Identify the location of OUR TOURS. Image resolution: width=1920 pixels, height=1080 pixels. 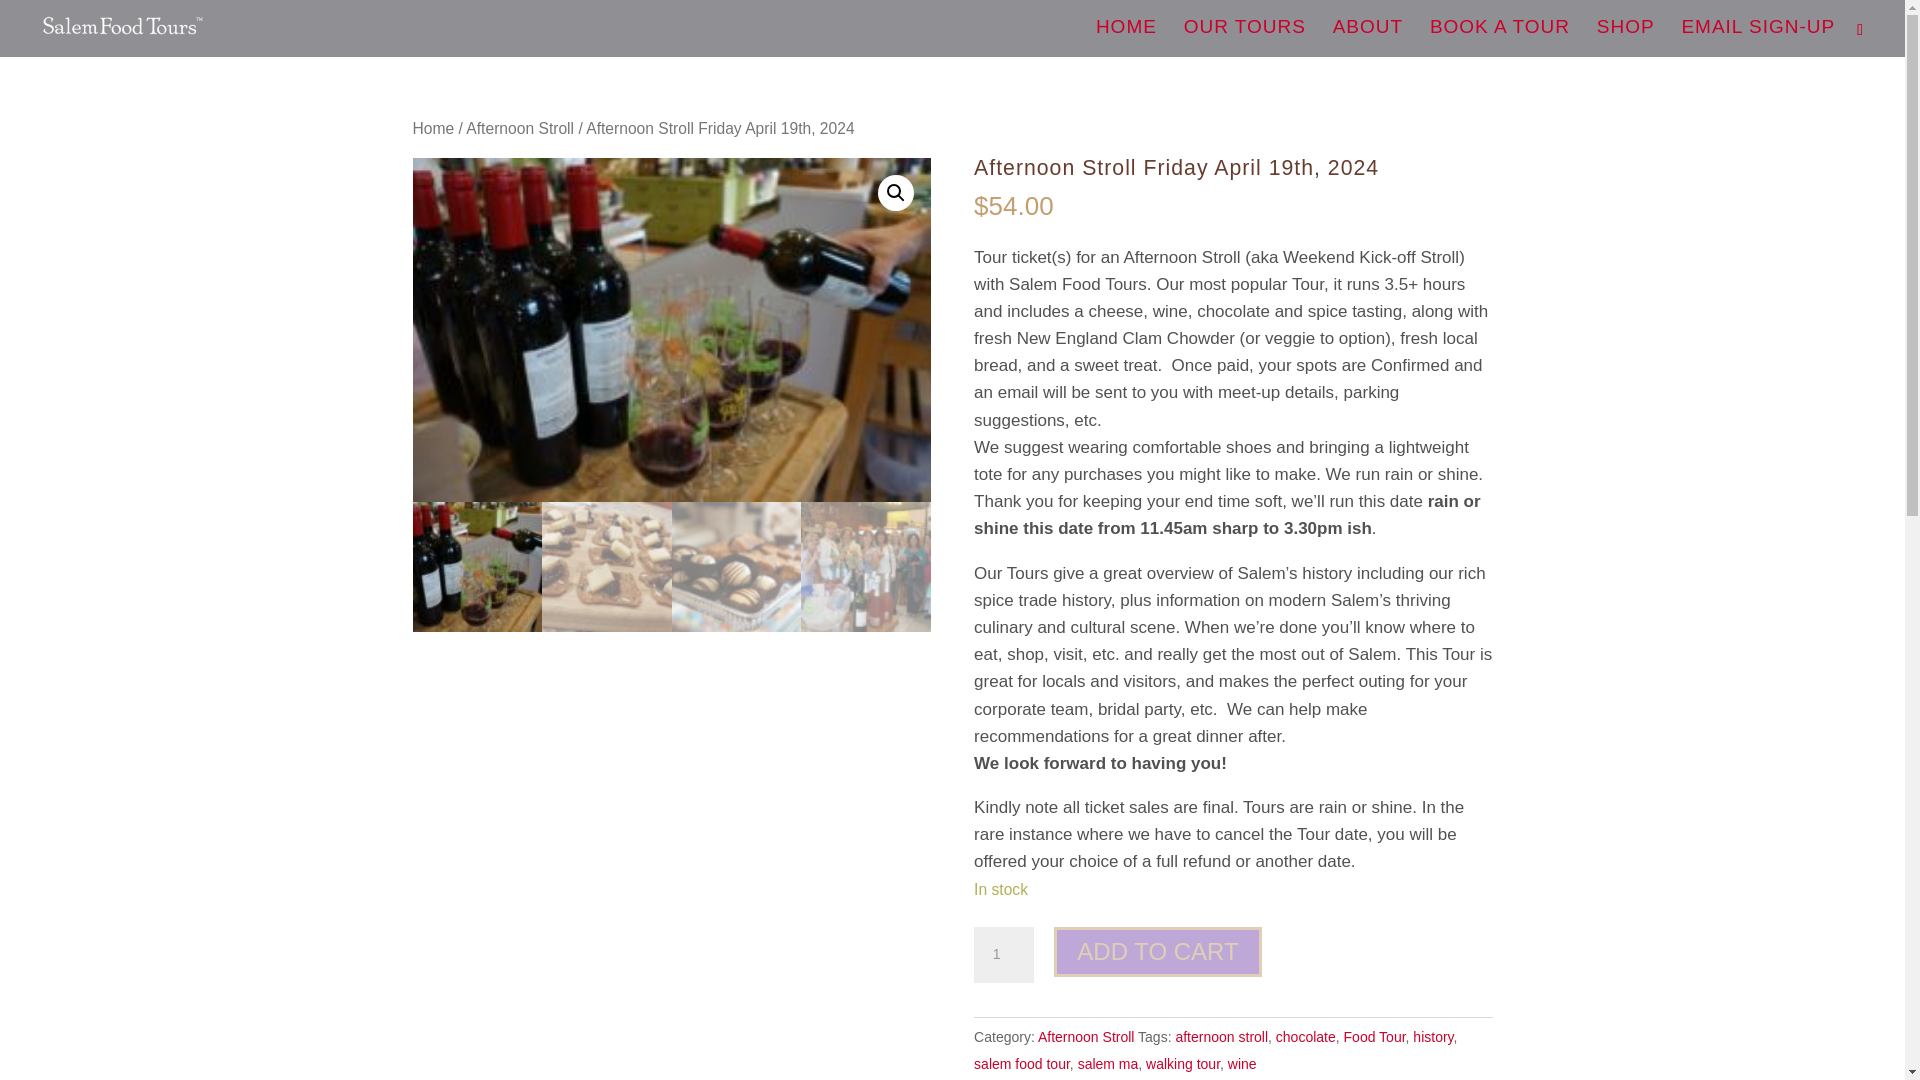
(1244, 37).